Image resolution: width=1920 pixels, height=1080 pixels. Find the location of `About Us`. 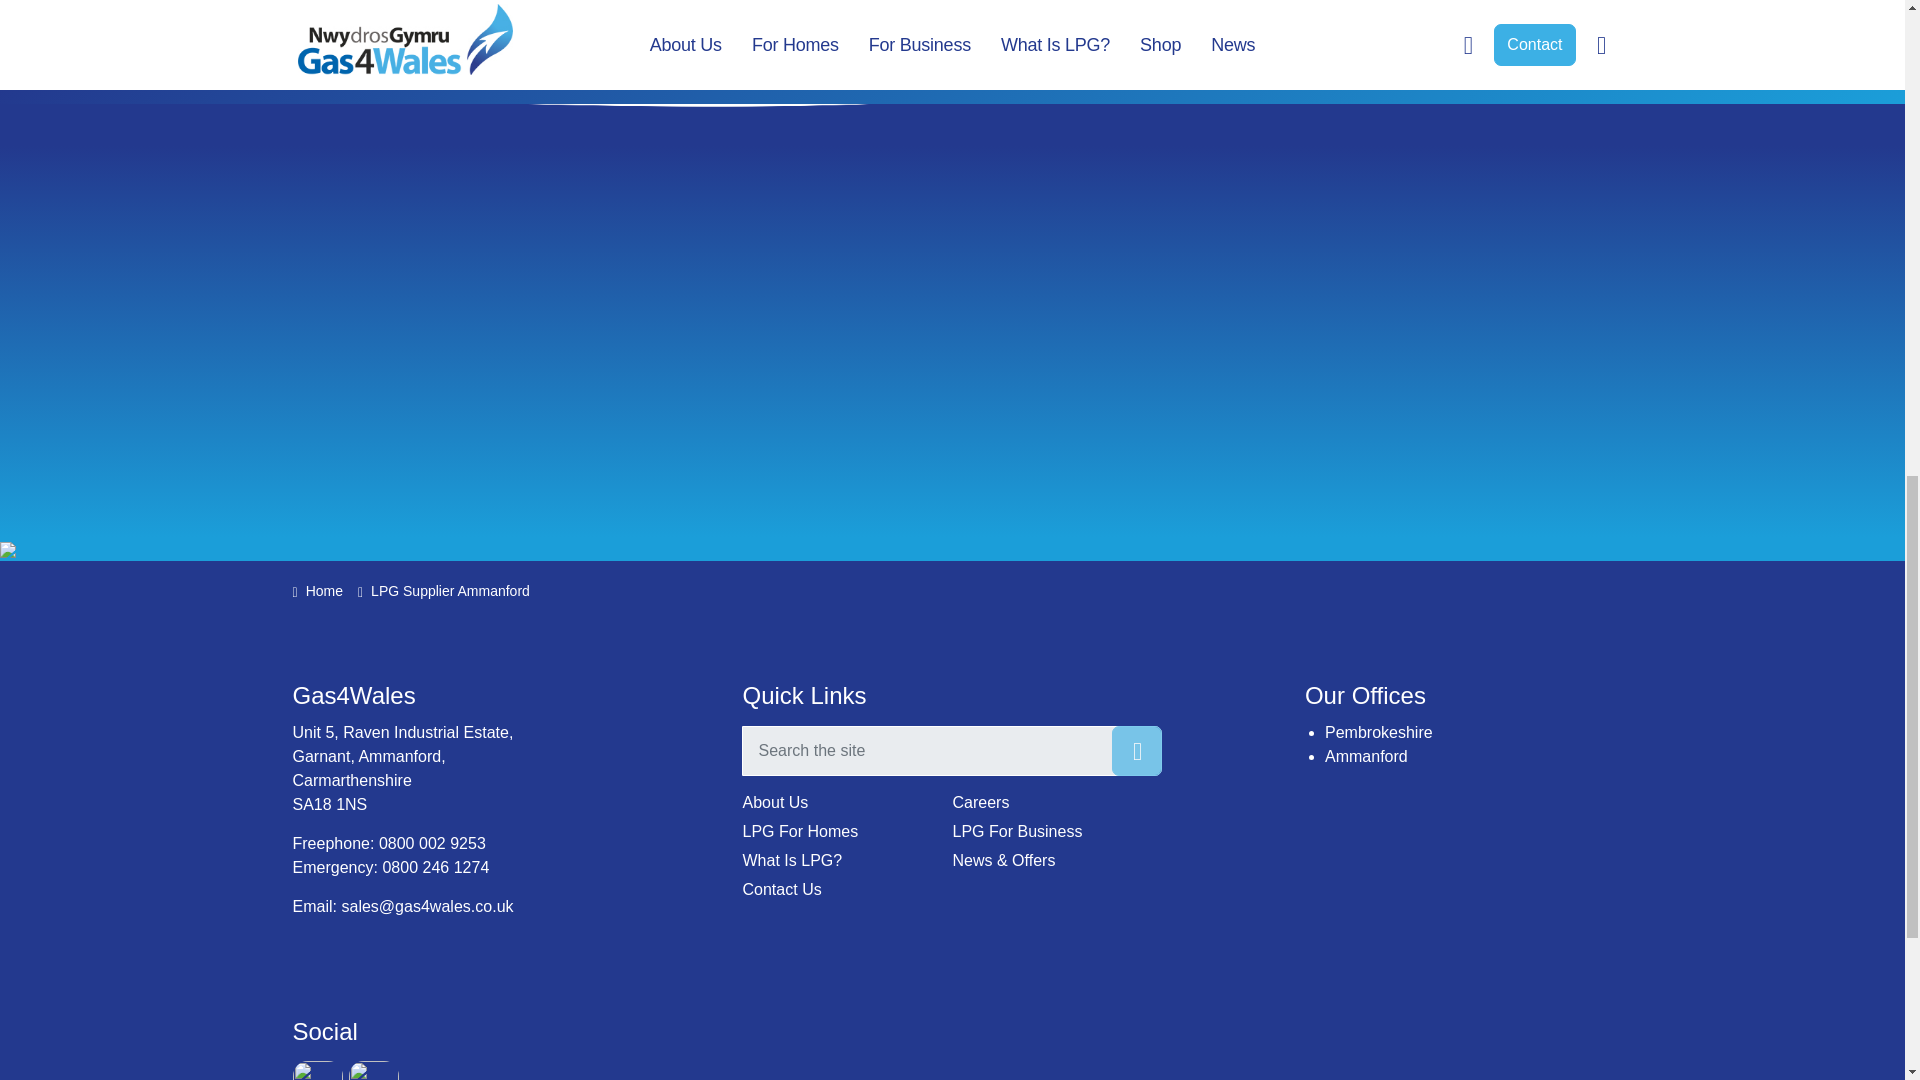

About Us is located at coordinates (846, 802).